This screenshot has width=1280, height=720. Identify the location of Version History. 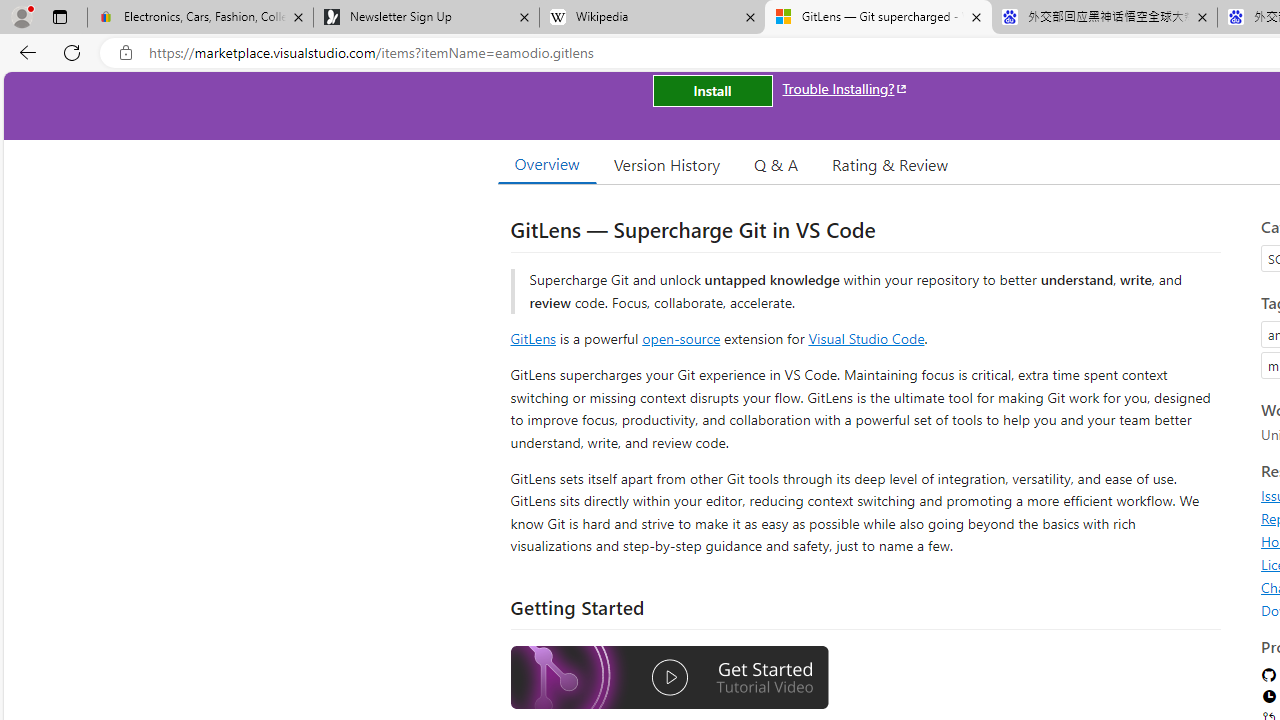
(667, 164).